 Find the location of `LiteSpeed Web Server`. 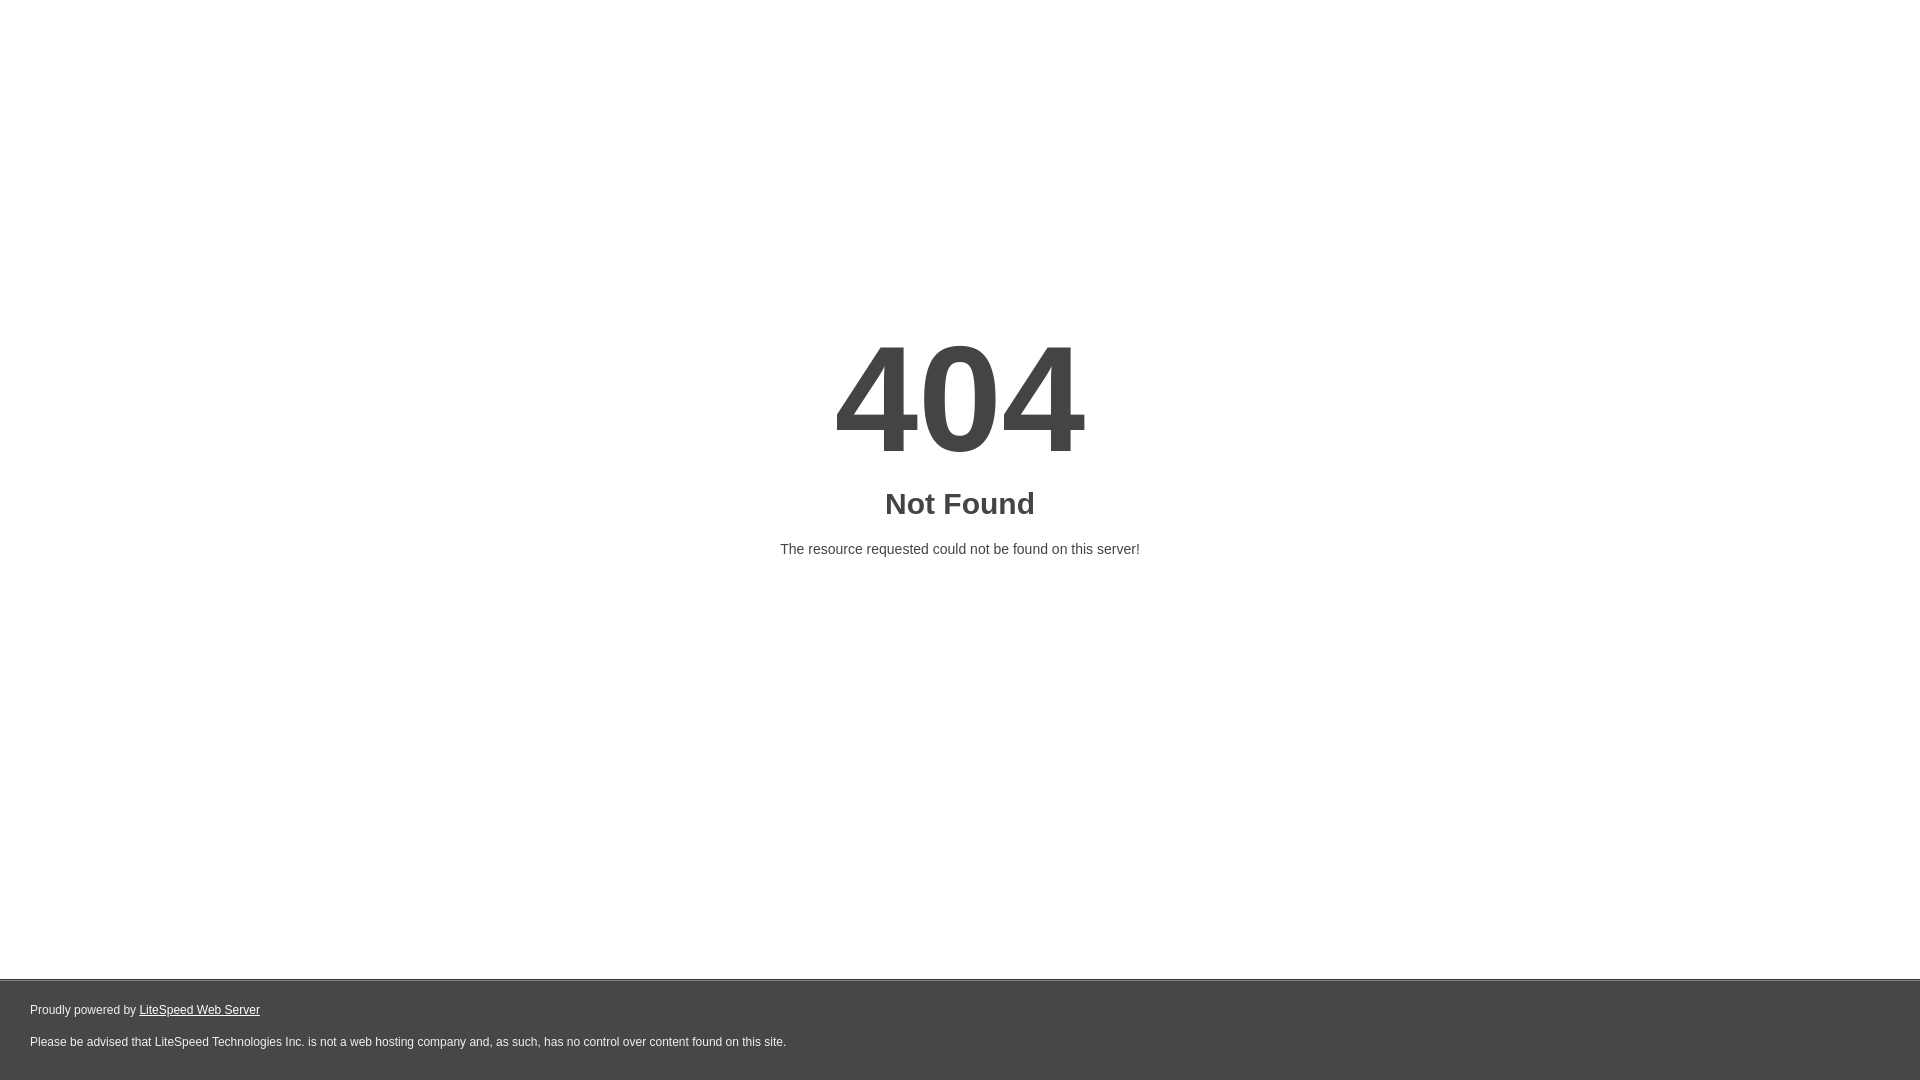

LiteSpeed Web Server is located at coordinates (200, 1010).